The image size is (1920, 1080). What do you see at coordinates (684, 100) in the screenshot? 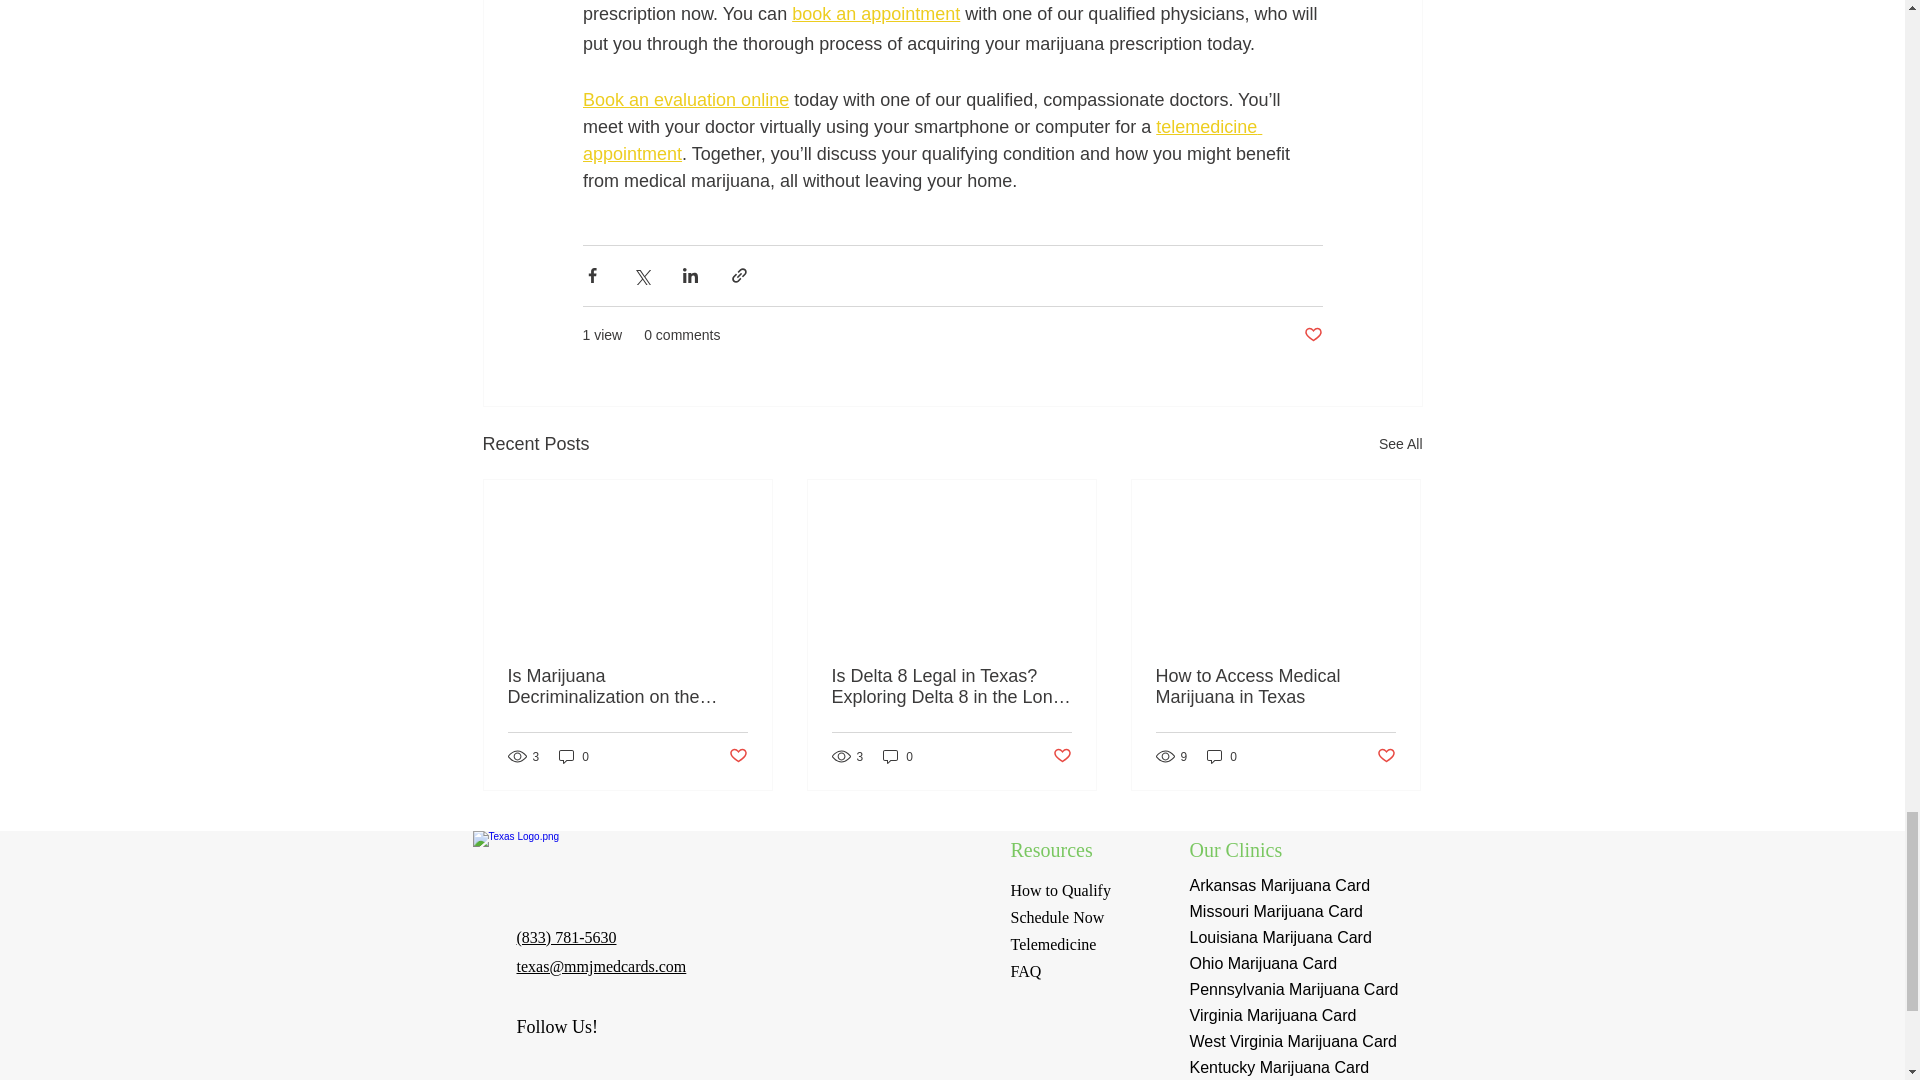
I see `Book an evaluation online` at bounding box center [684, 100].